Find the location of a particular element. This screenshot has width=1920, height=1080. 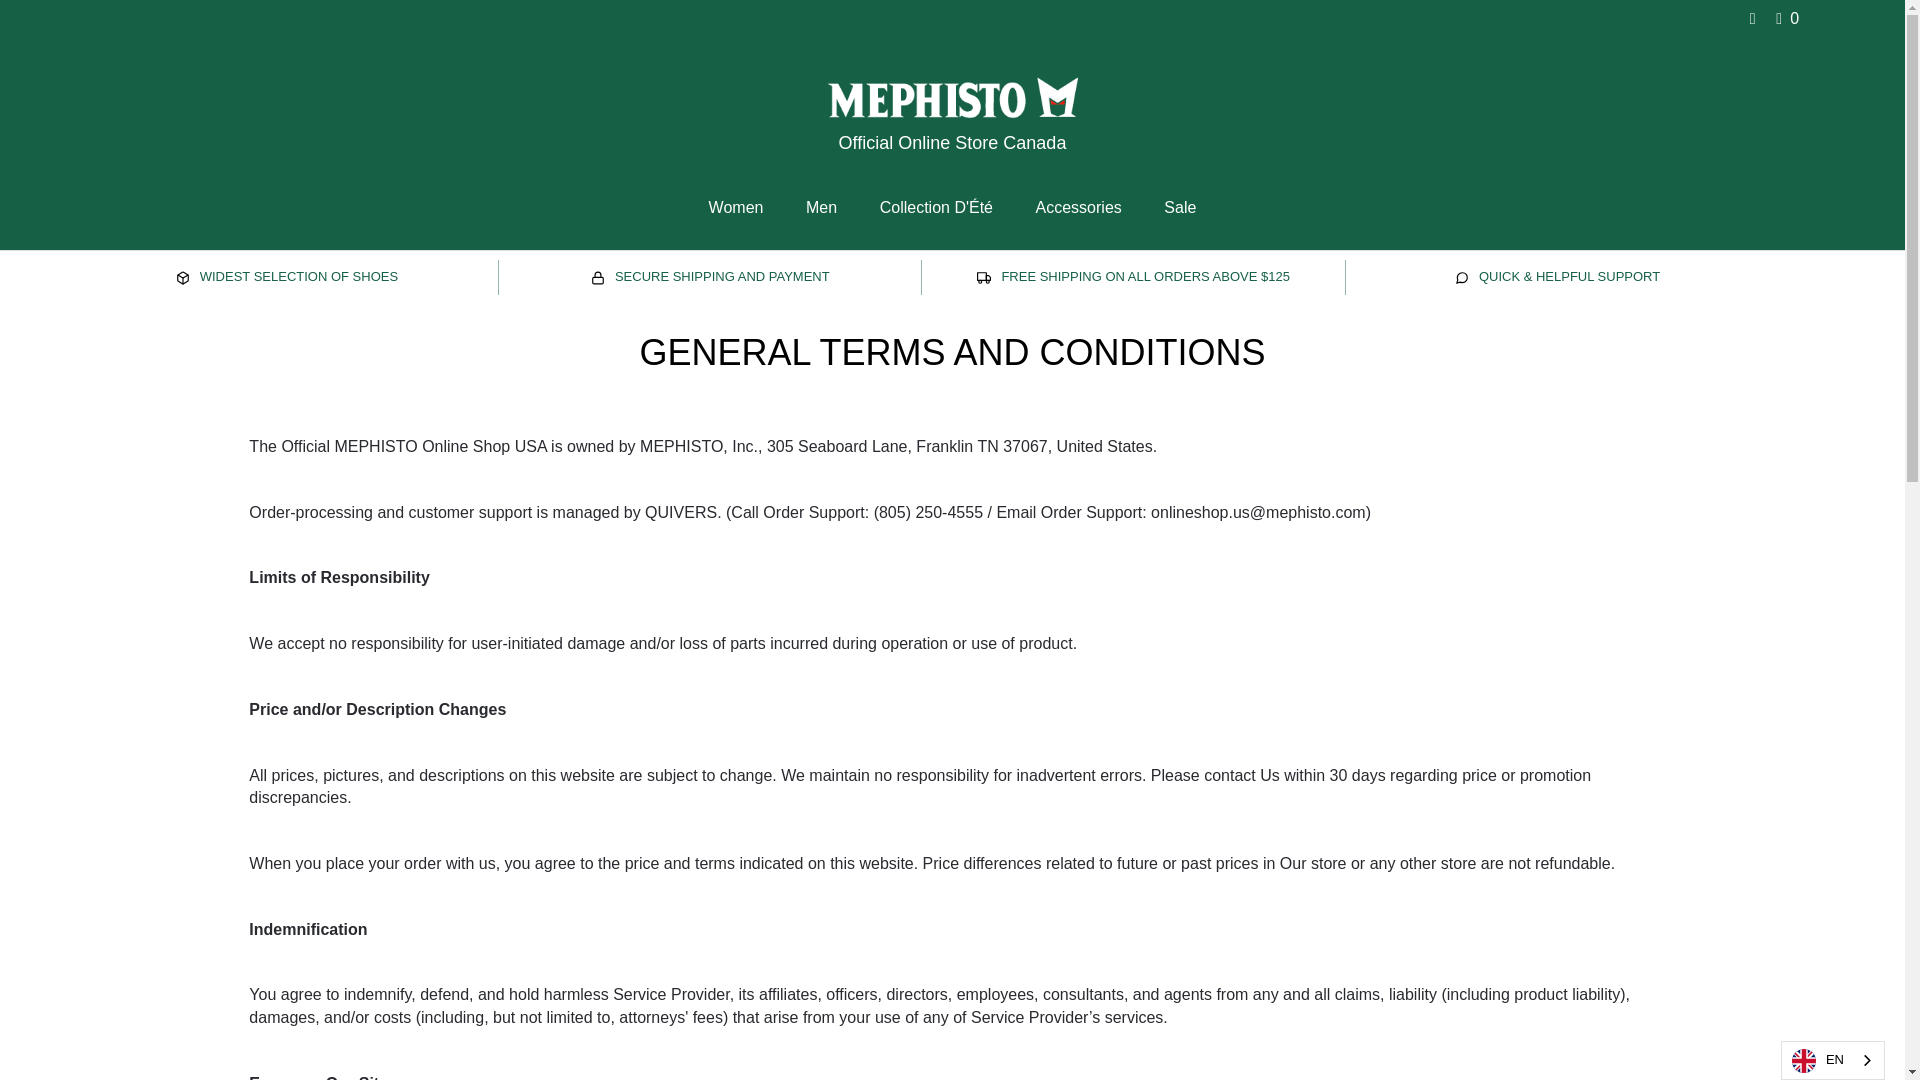

Women is located at coordinates (736, 207).